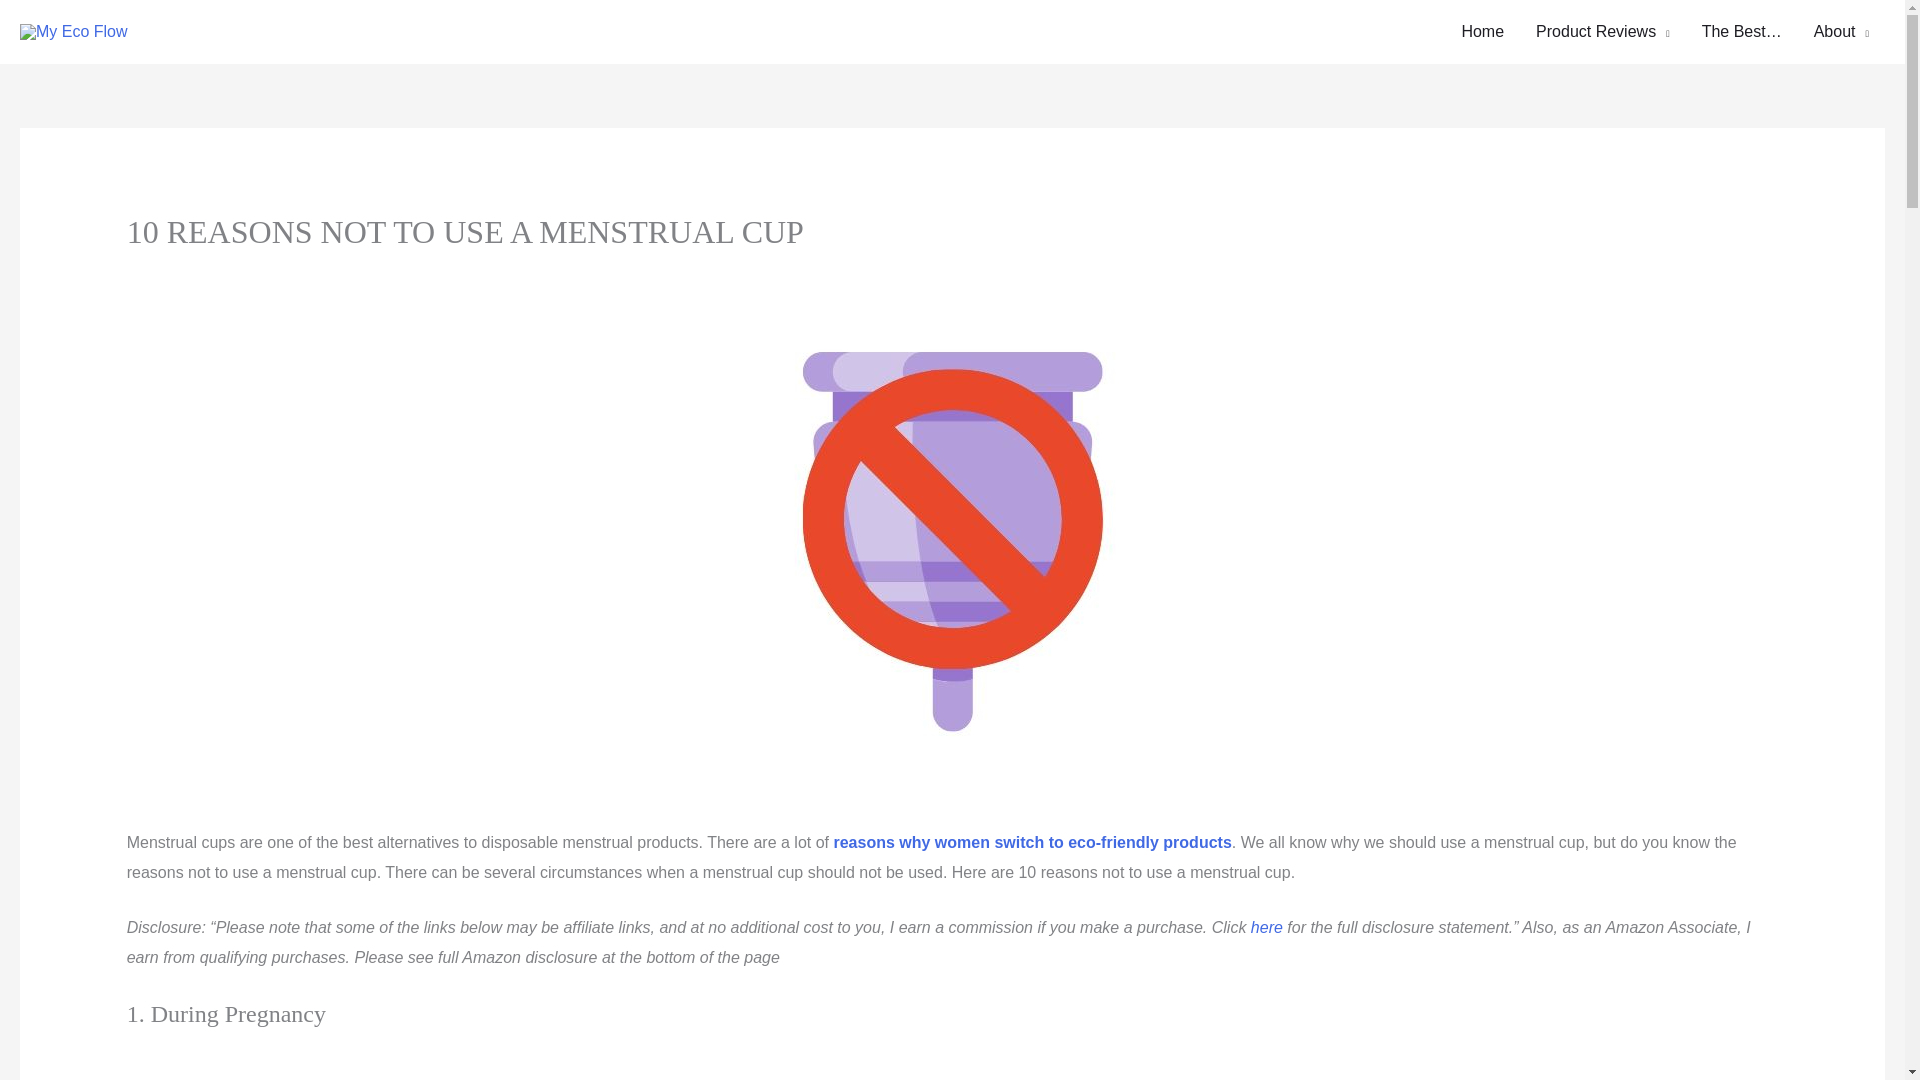 The width and height of the screenshot is (1920, 1080). I want to click on About, so click(1841, 32).